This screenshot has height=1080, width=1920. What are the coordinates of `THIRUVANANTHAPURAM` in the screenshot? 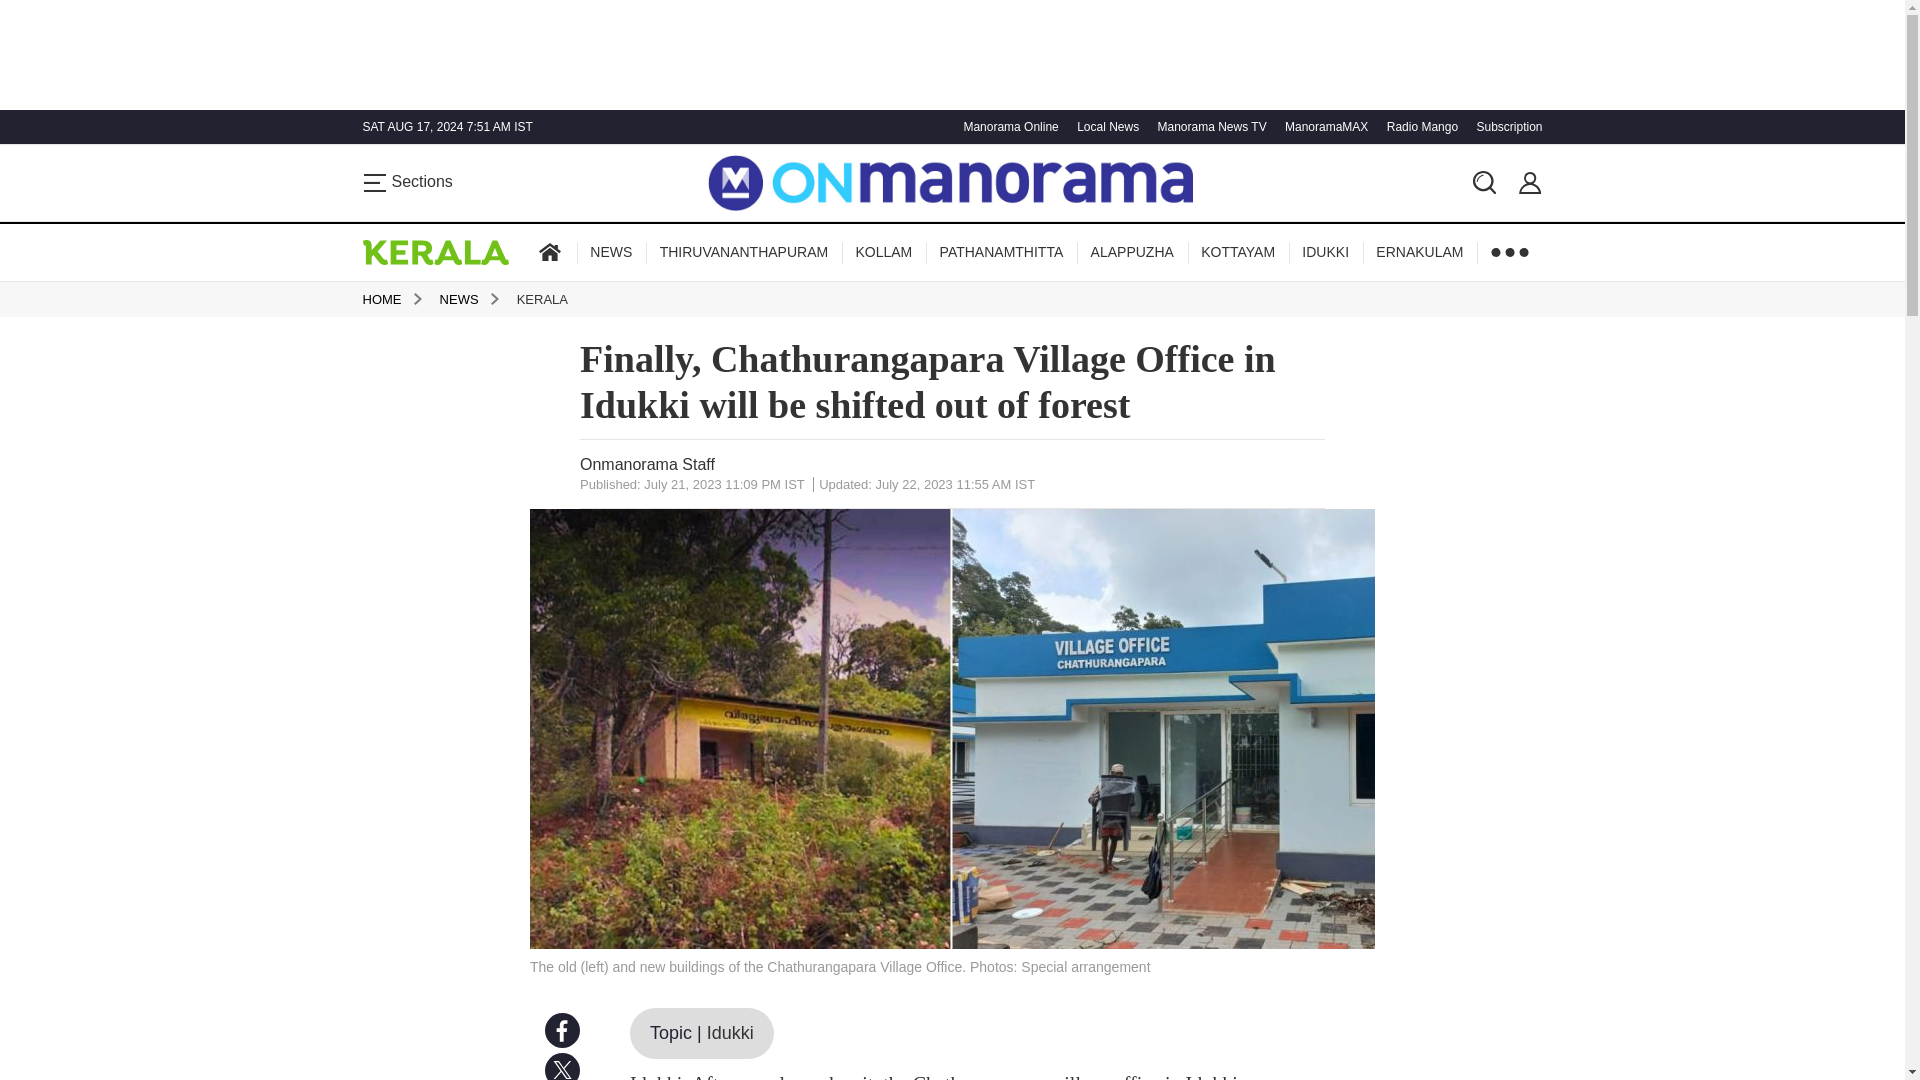 It's located at (744, 252).